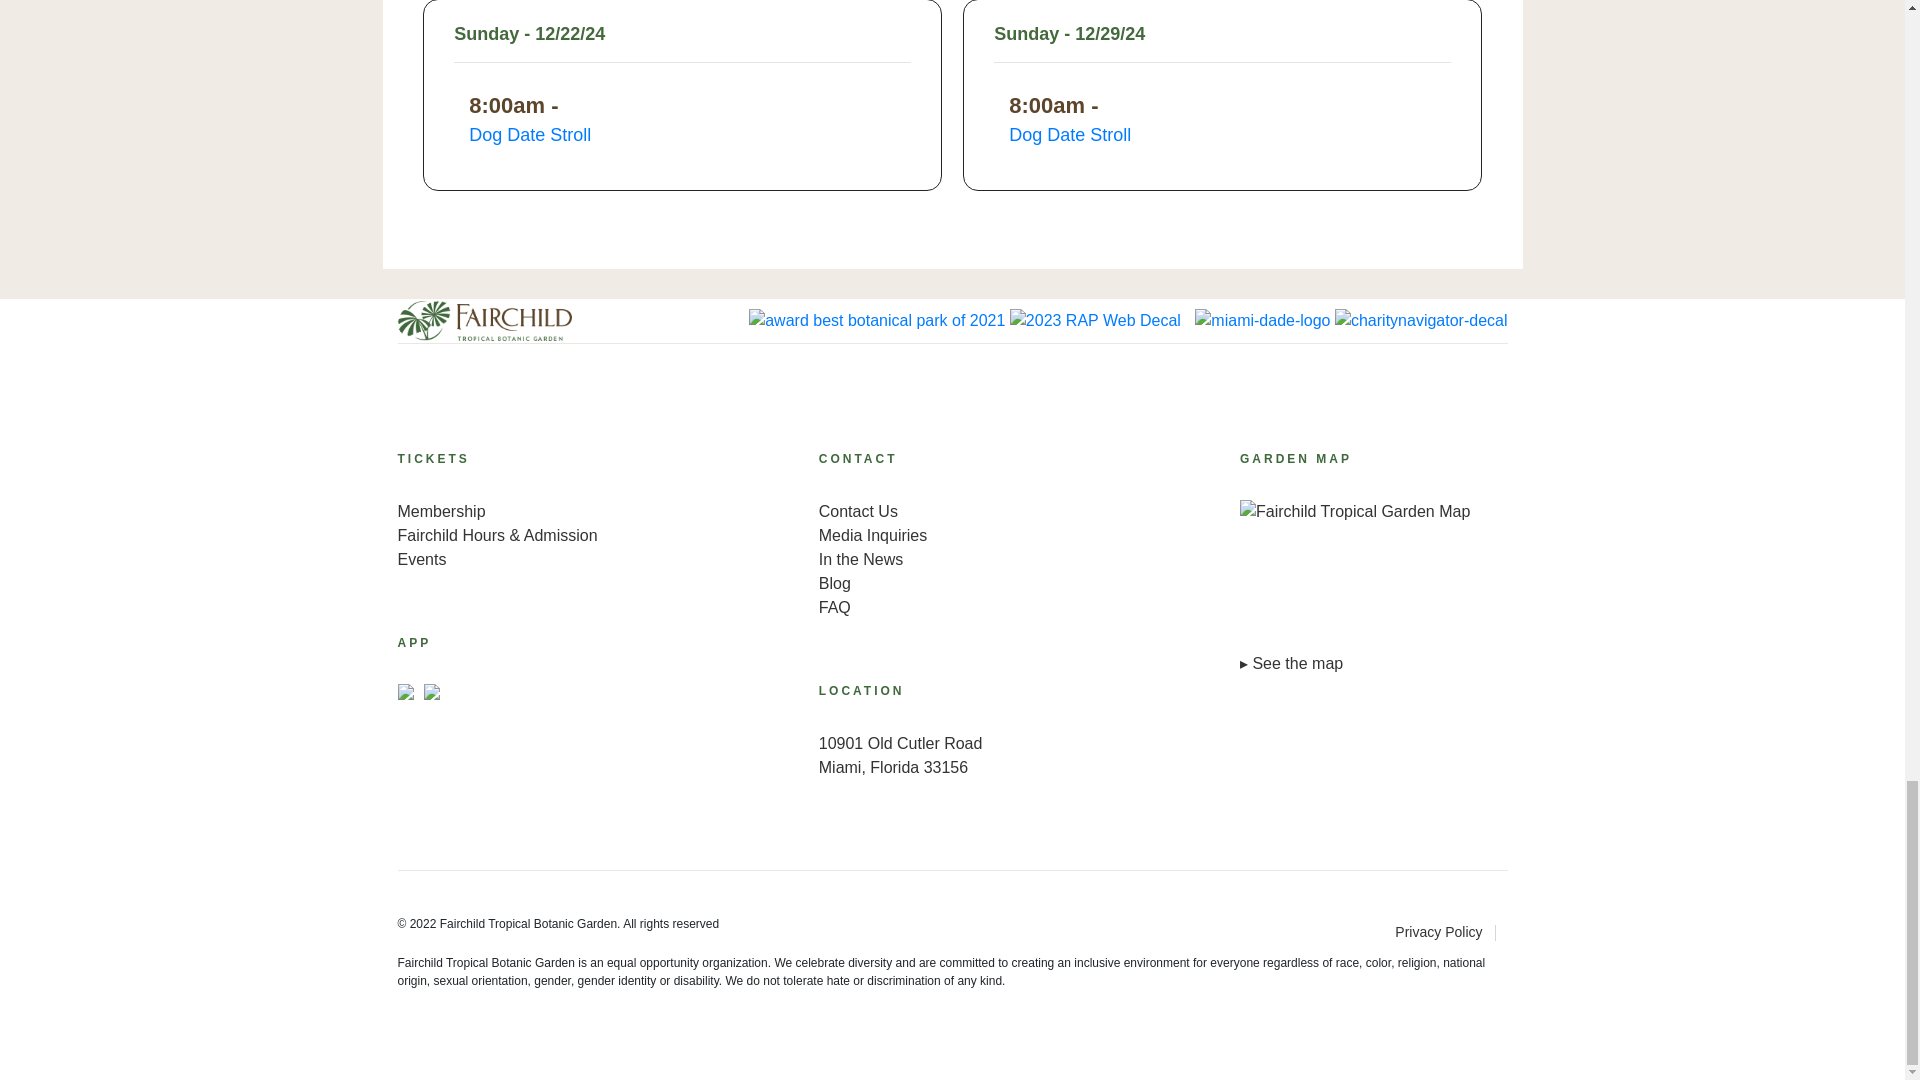 The height and width of the screenshot is (1080, 1920). What do you see at coordinates (952, 560) in the screenshot?
I see `Media Center` at bounding box center [952, 560].